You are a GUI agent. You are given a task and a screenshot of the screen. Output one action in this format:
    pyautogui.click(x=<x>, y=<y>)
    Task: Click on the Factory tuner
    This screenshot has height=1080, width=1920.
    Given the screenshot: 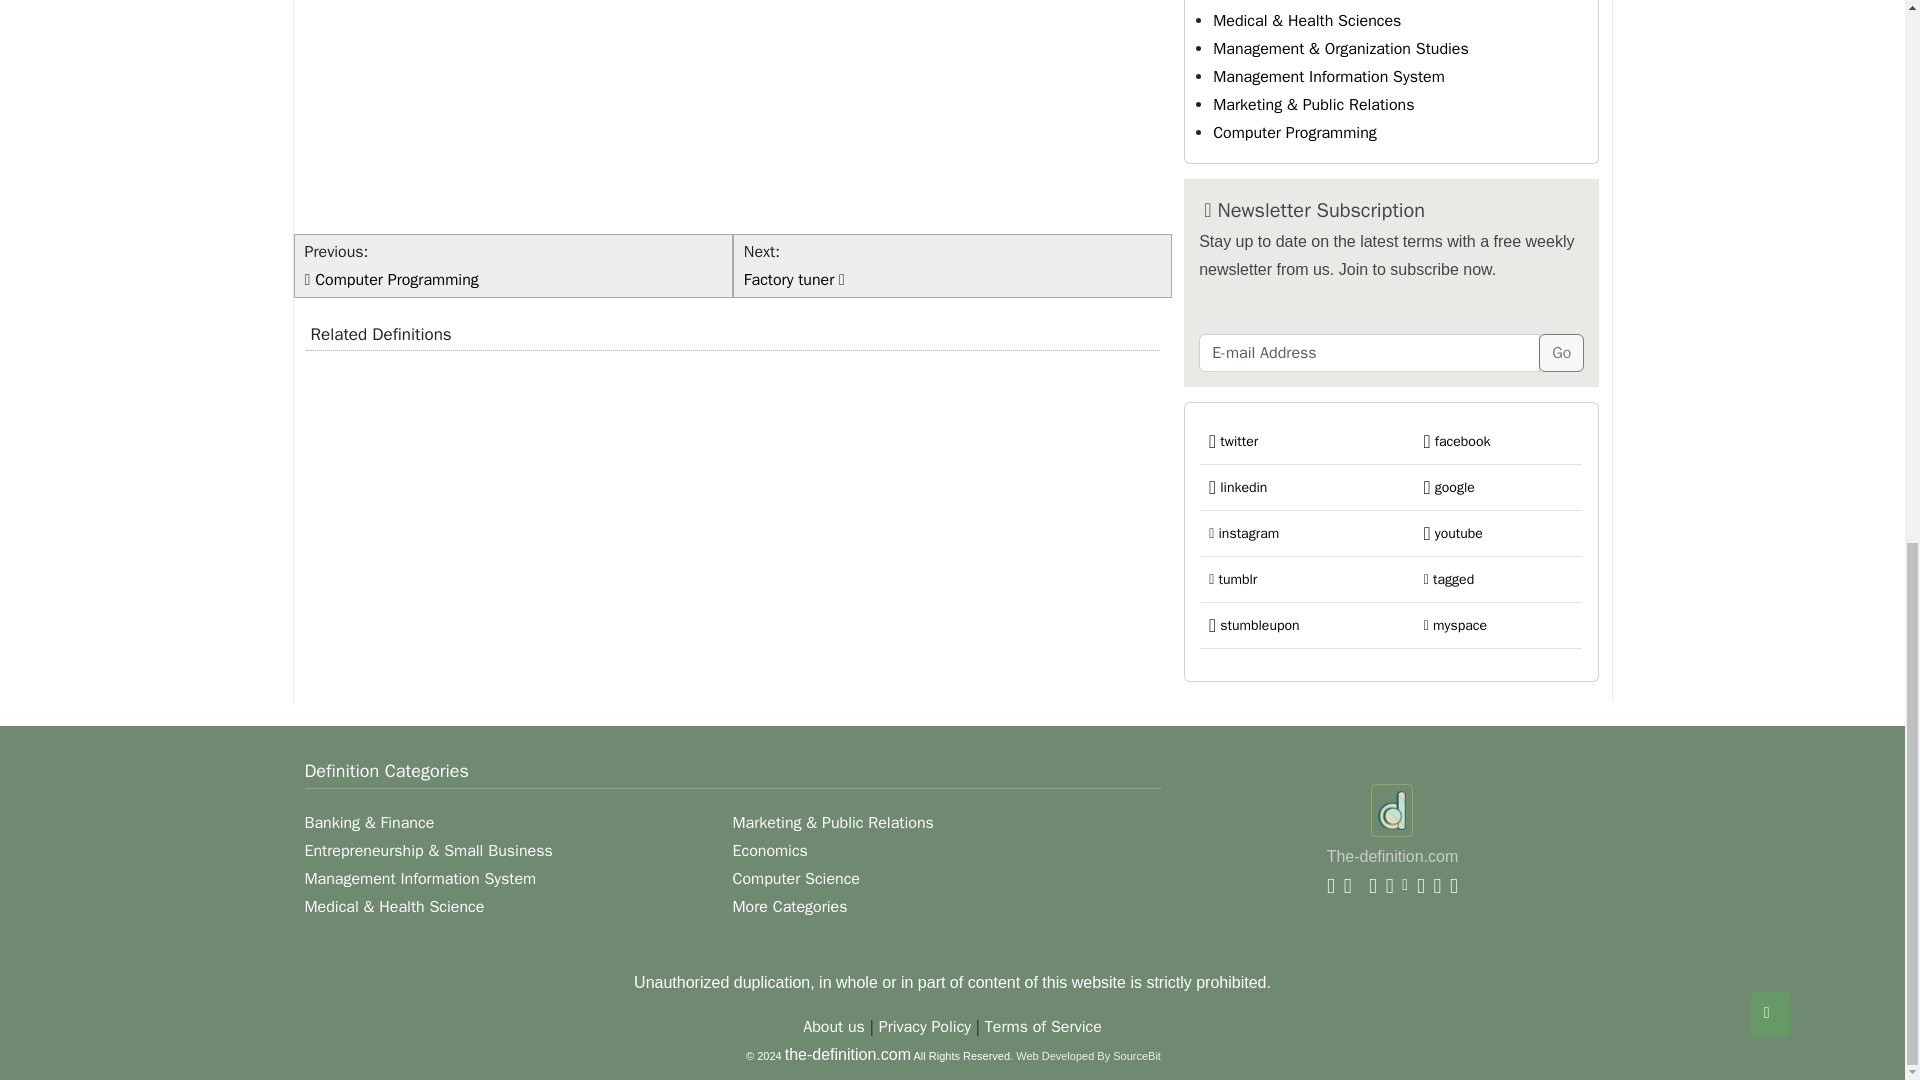 What is the action you would take?
    pyautogui.click(x=792, y=280)
    